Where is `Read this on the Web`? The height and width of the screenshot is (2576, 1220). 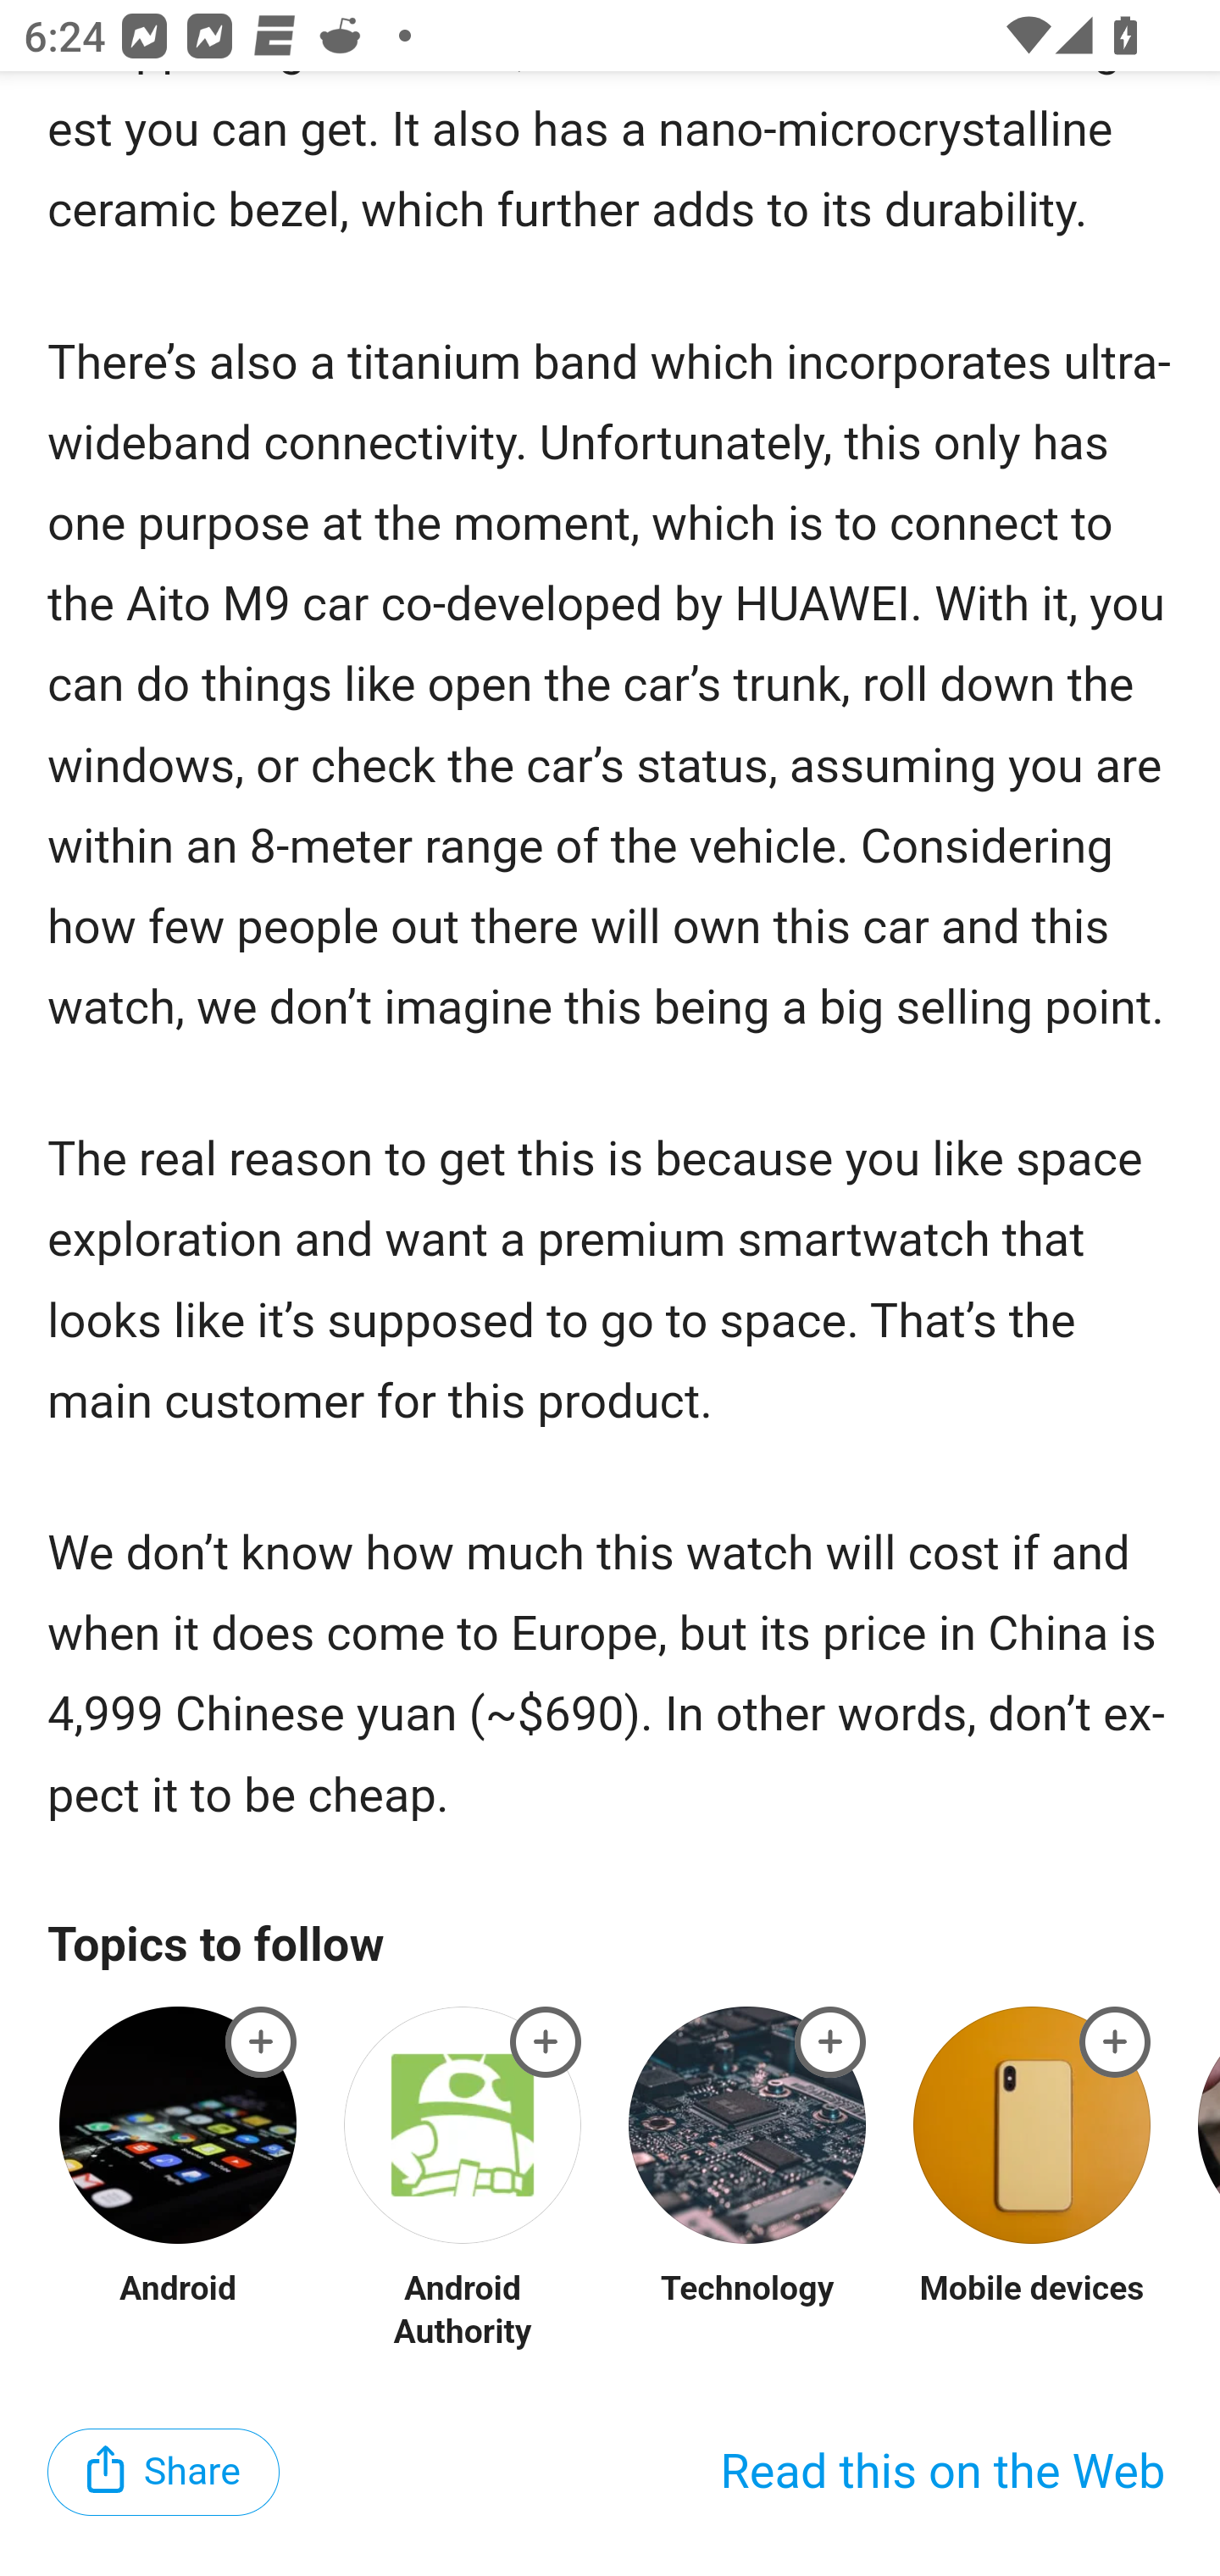
Read this on the Web is located at coordinates (942, 2471).